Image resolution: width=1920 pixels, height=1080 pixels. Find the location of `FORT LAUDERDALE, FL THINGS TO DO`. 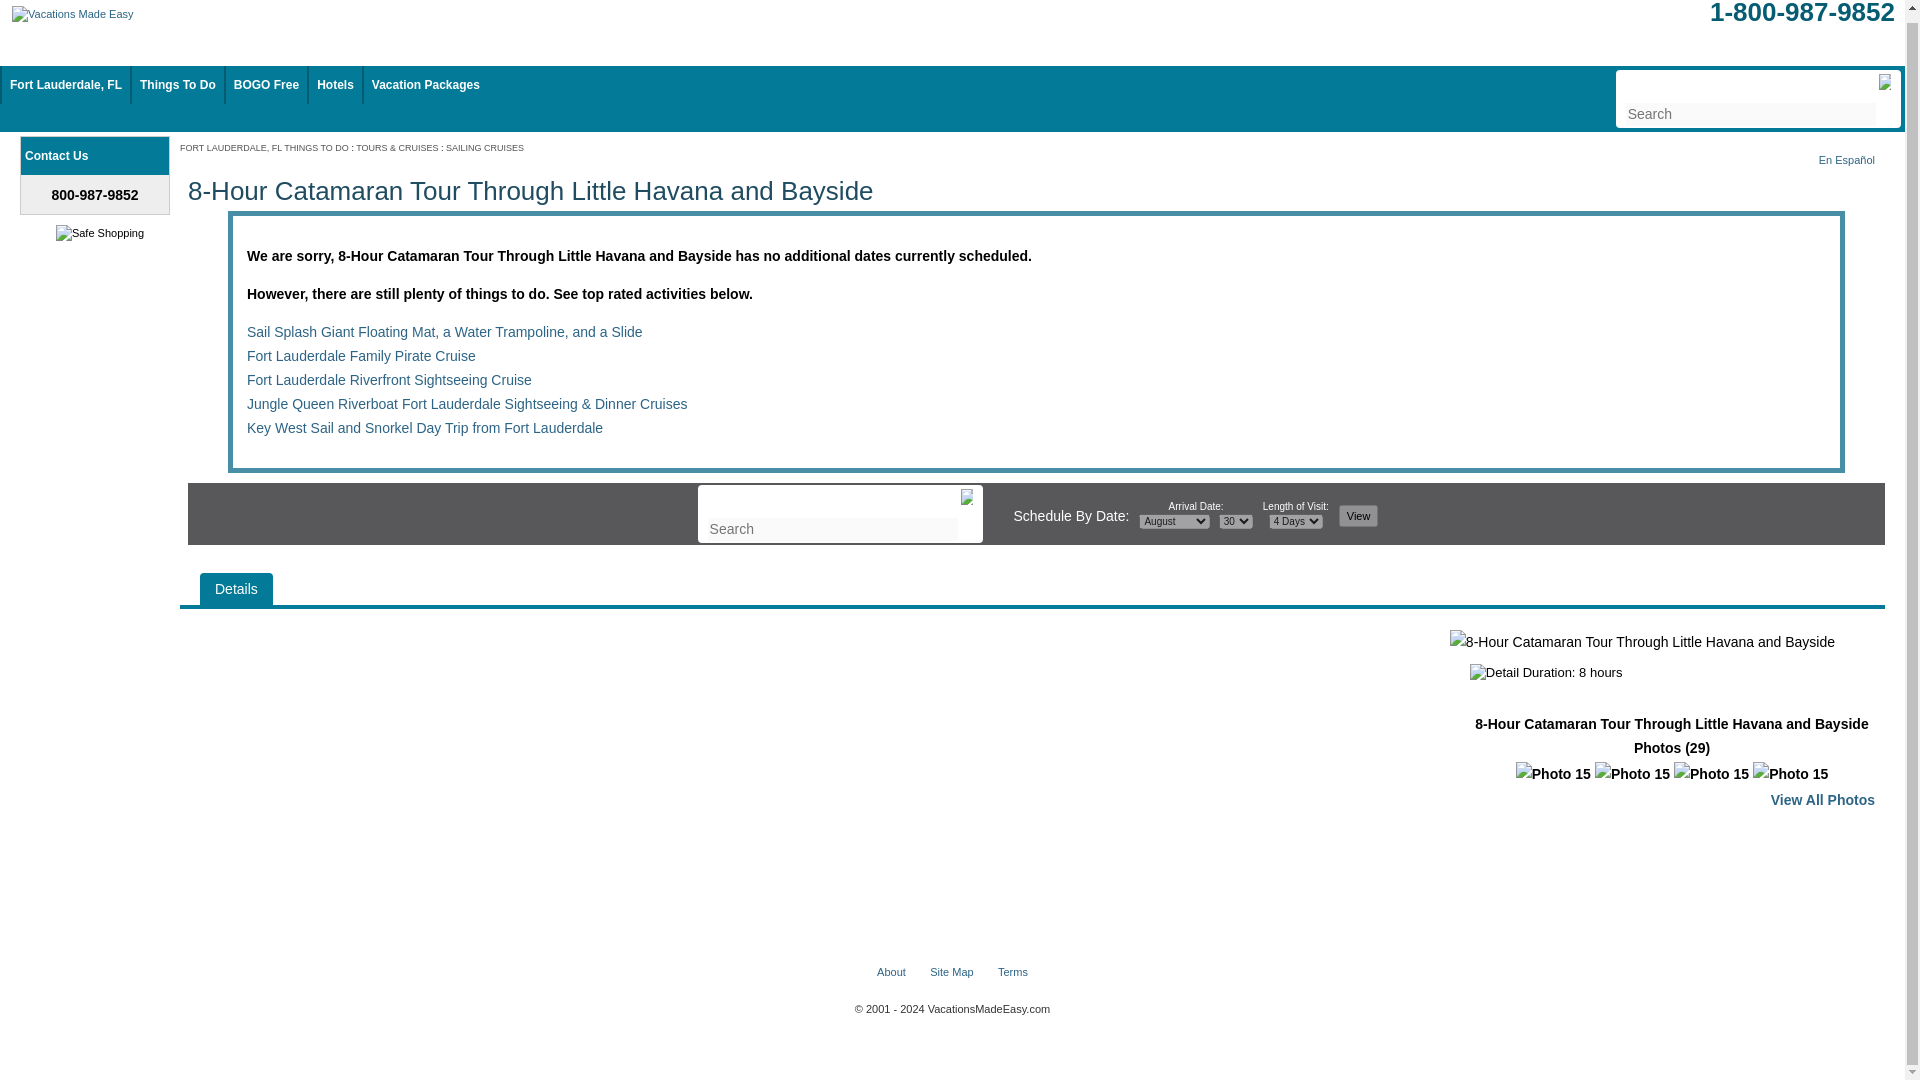

FORT LAUDERDALE, FL THINGS TO DO is located at coordinates (264, 146).